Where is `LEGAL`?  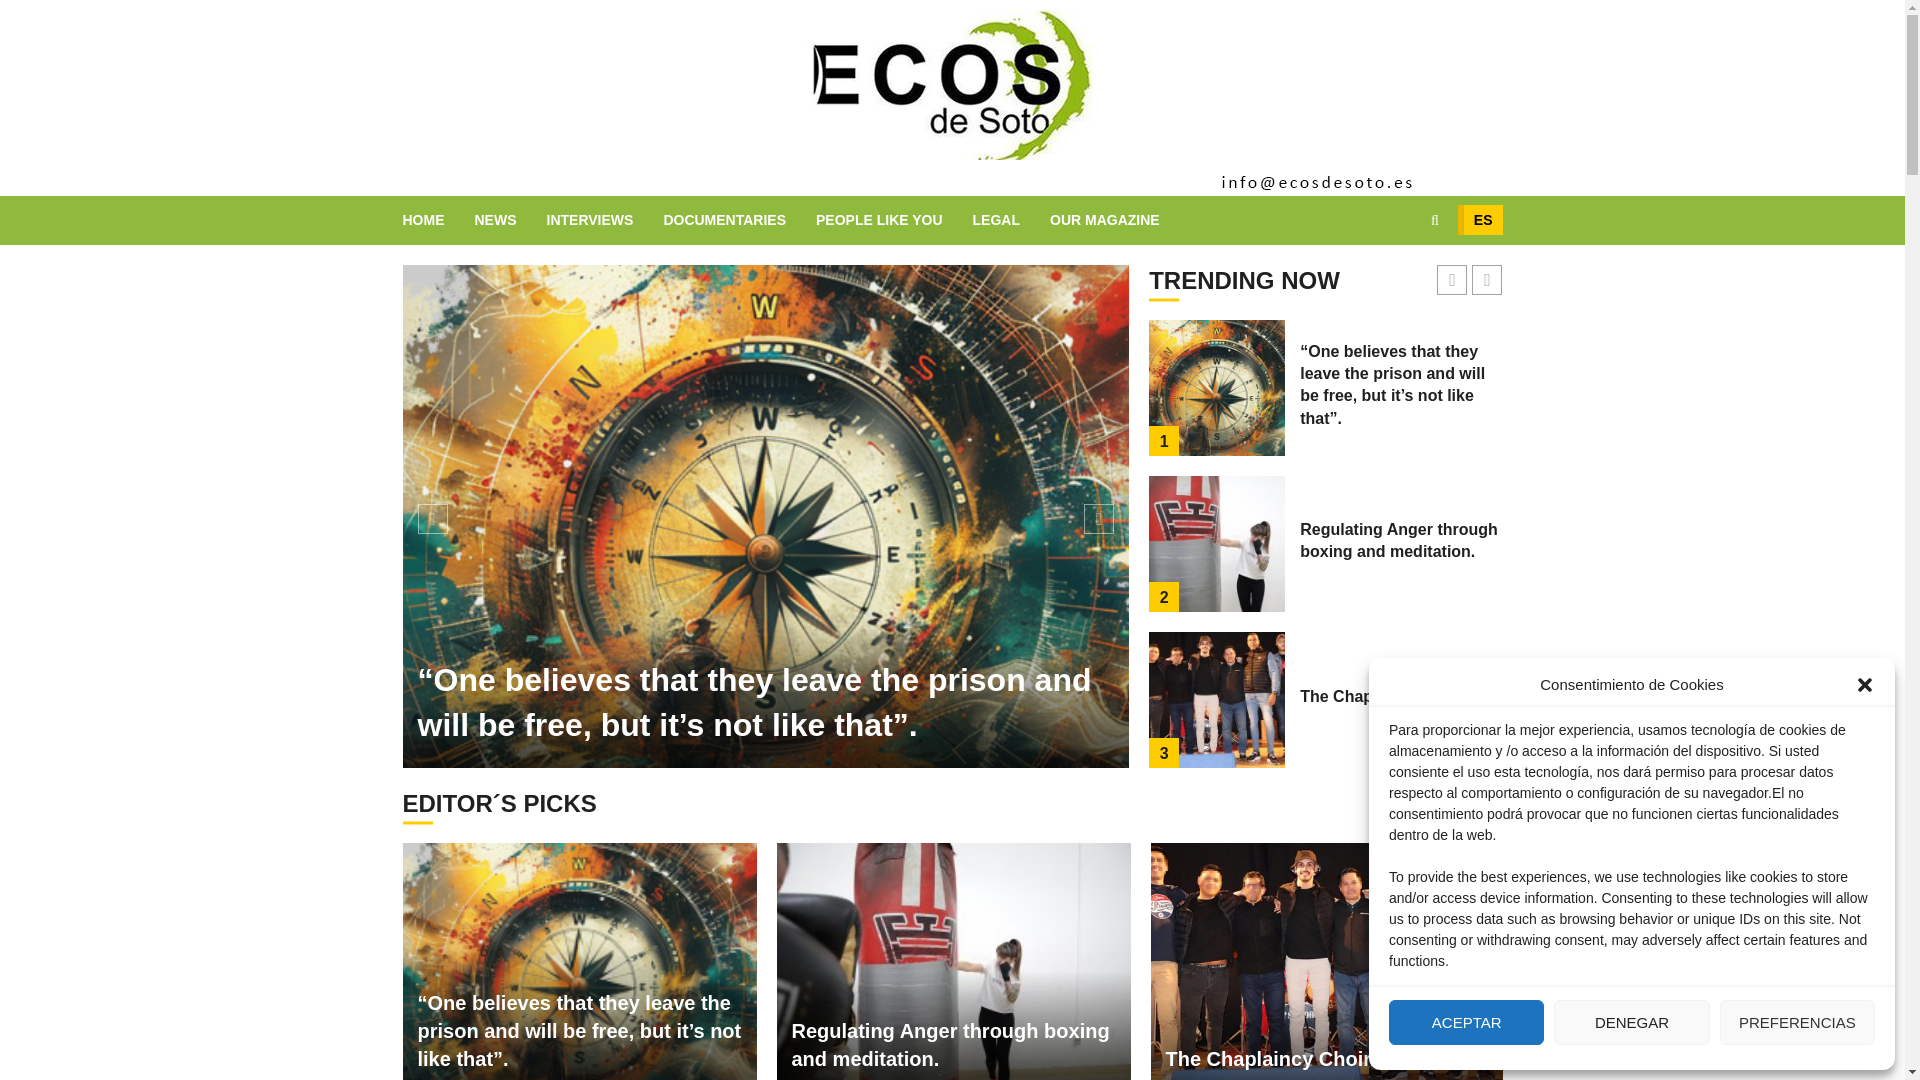
LEGAL is located at coordinates (1012, 220).